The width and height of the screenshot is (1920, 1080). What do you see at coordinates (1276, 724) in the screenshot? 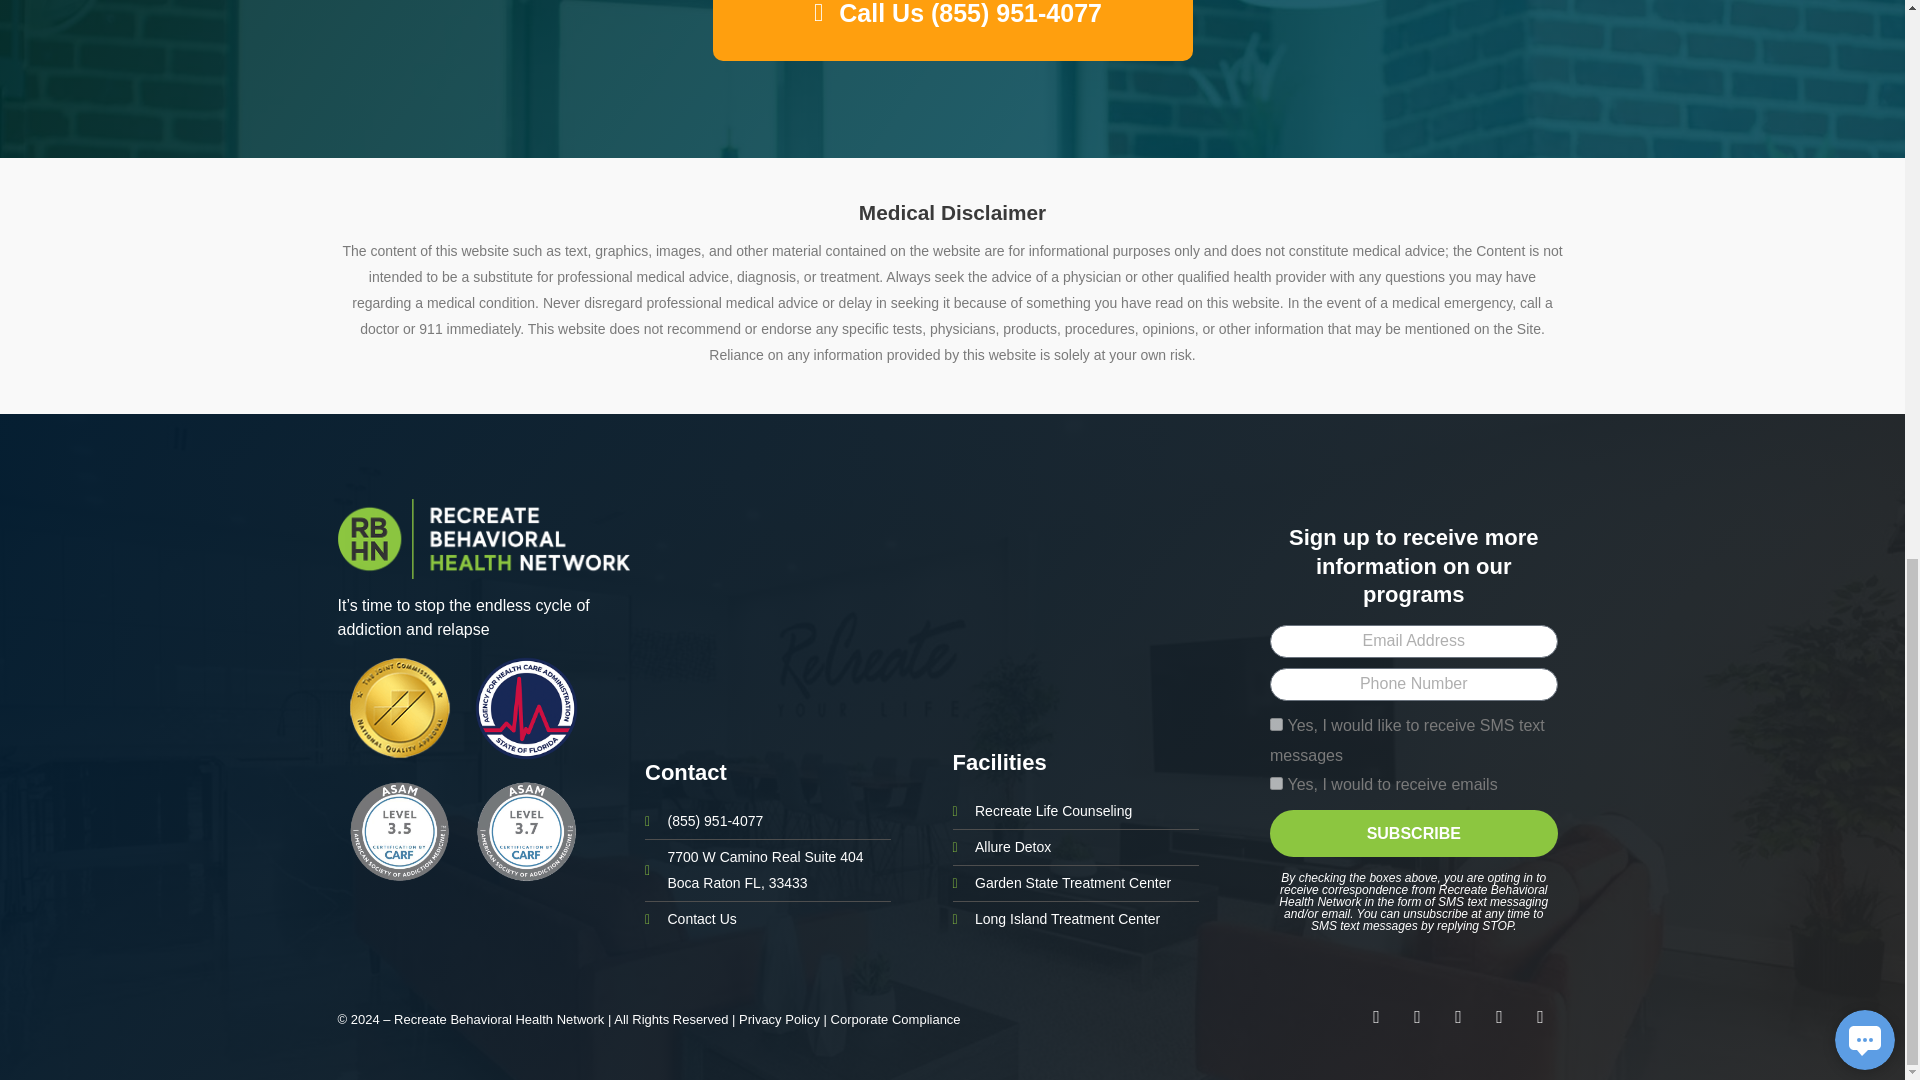
I see `Yes, I would like to receive SMS text messages` at bounding box center [1276, 724].